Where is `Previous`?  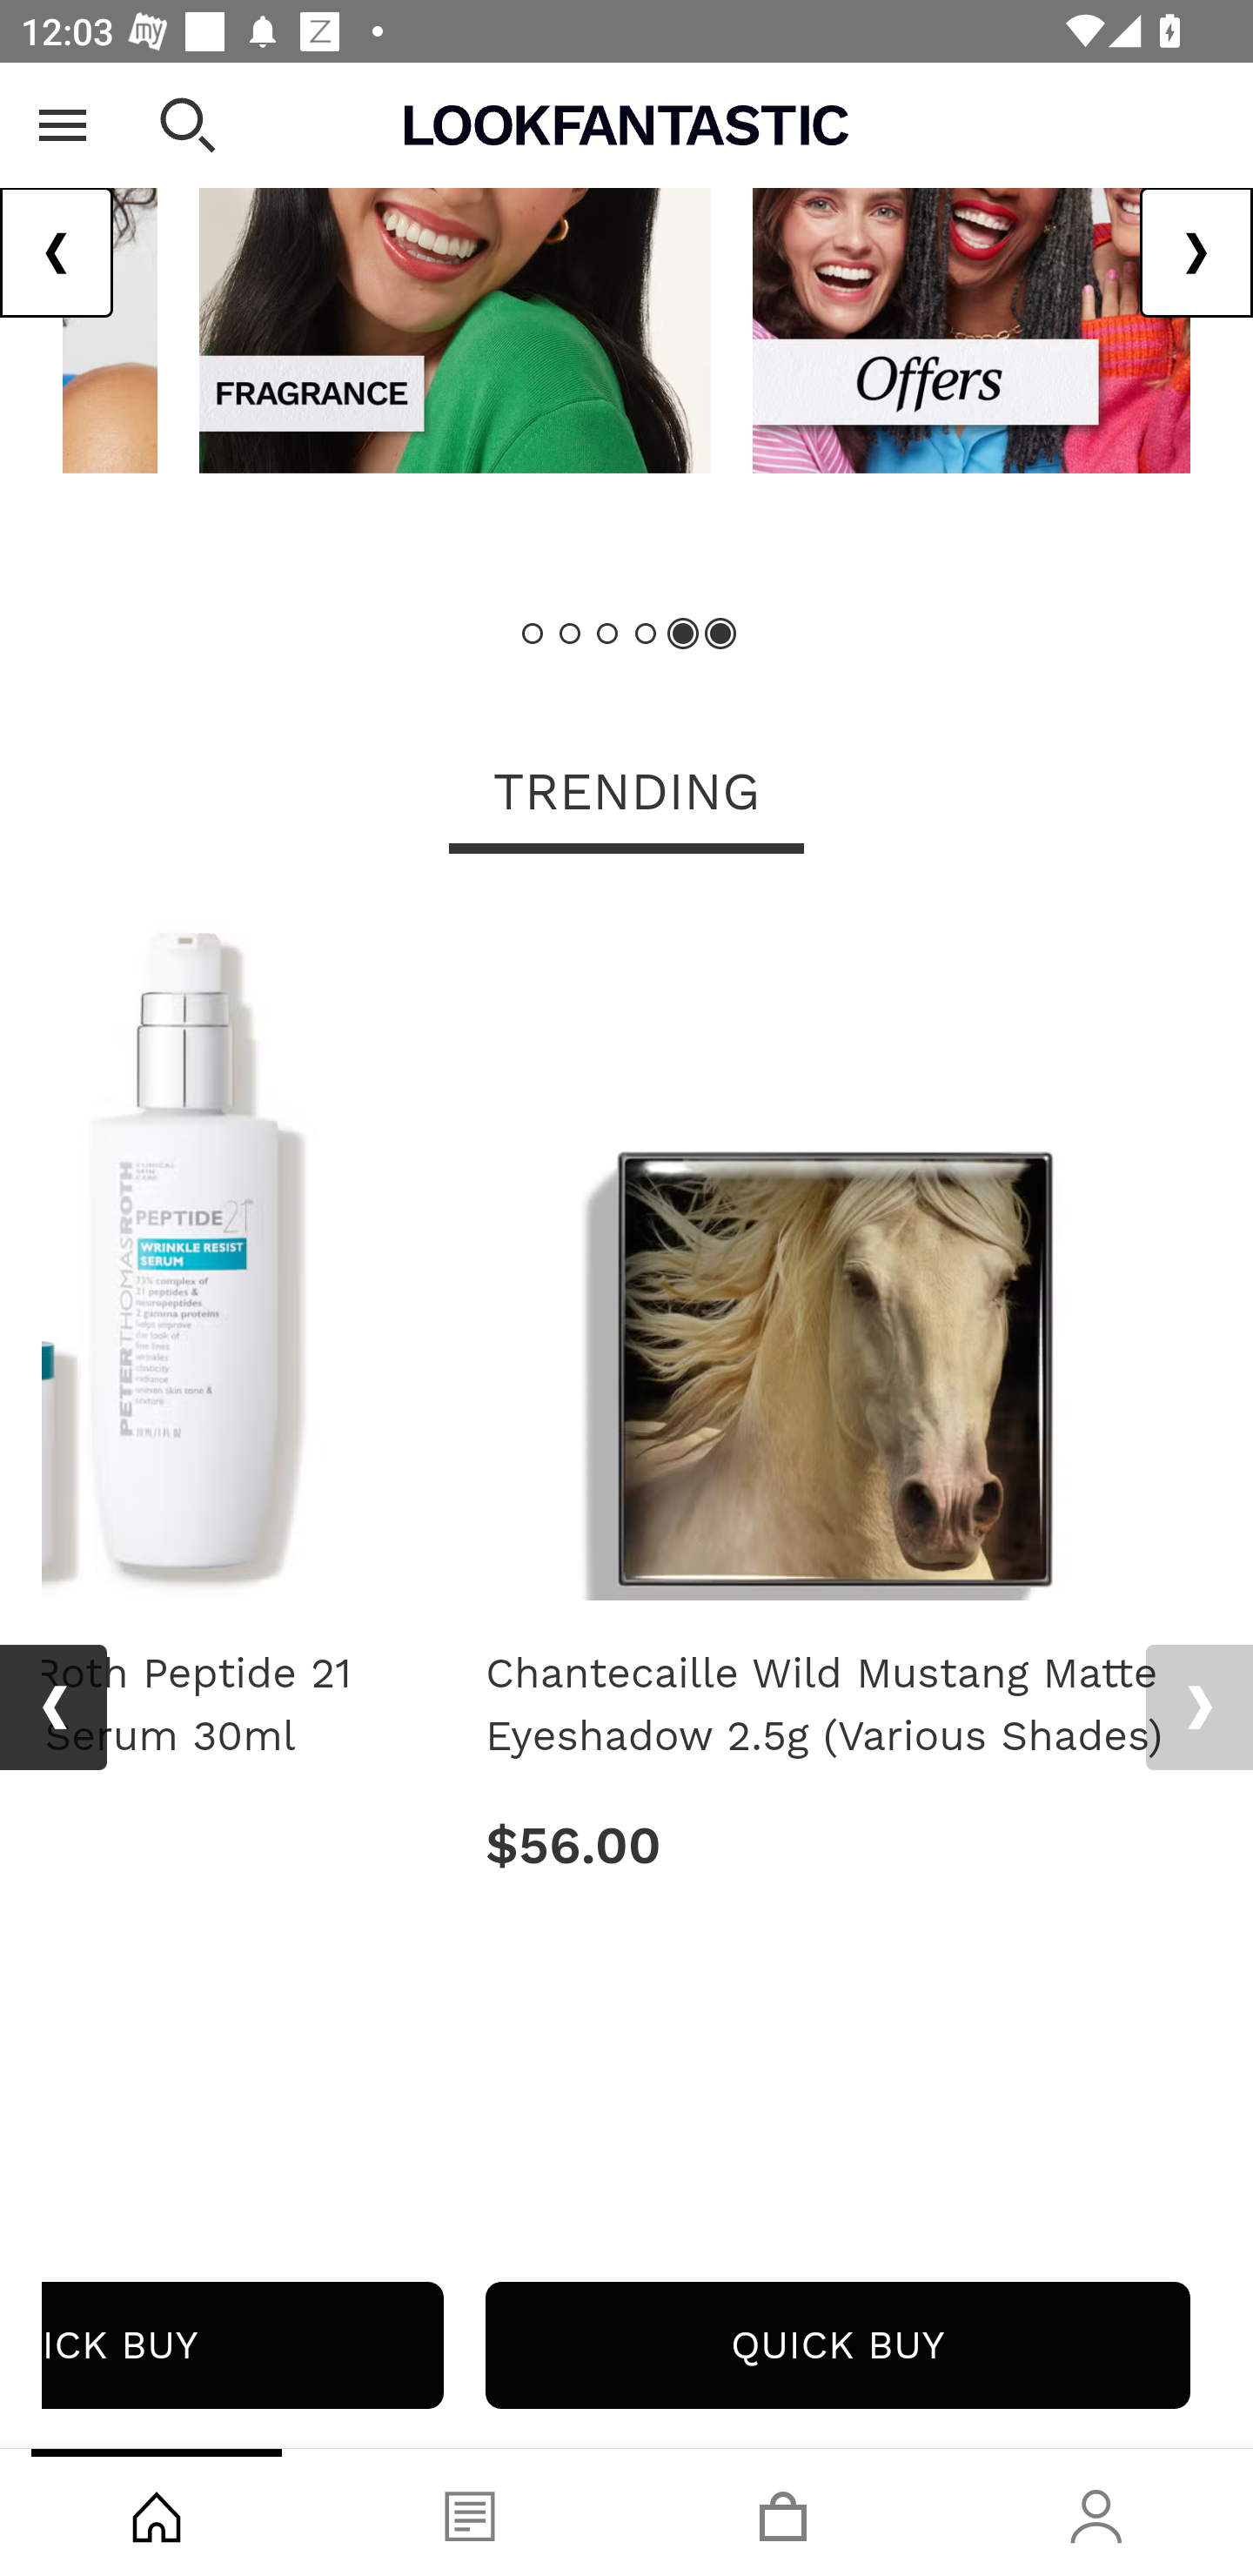 Previous is located at coordinates (57, 255).